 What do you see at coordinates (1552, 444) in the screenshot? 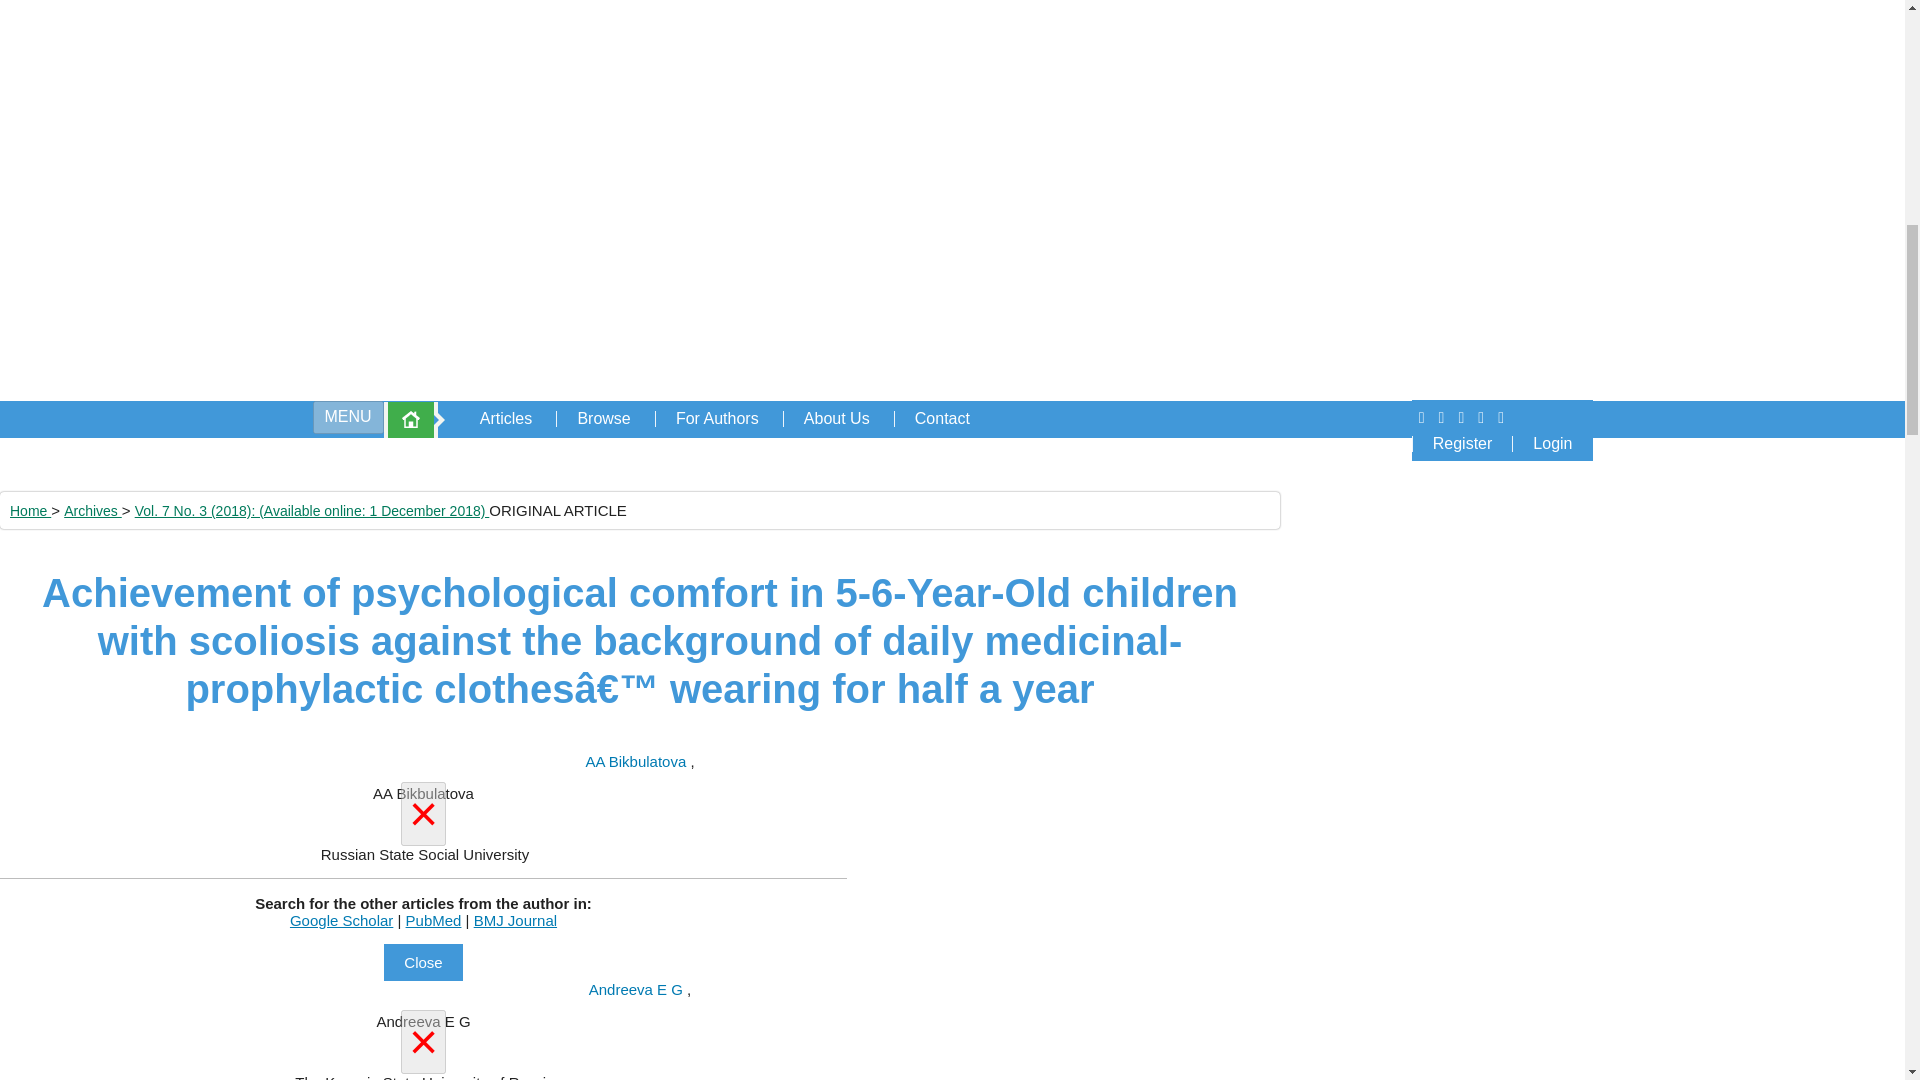
I see `Login` at bounding box center [1552, 444].